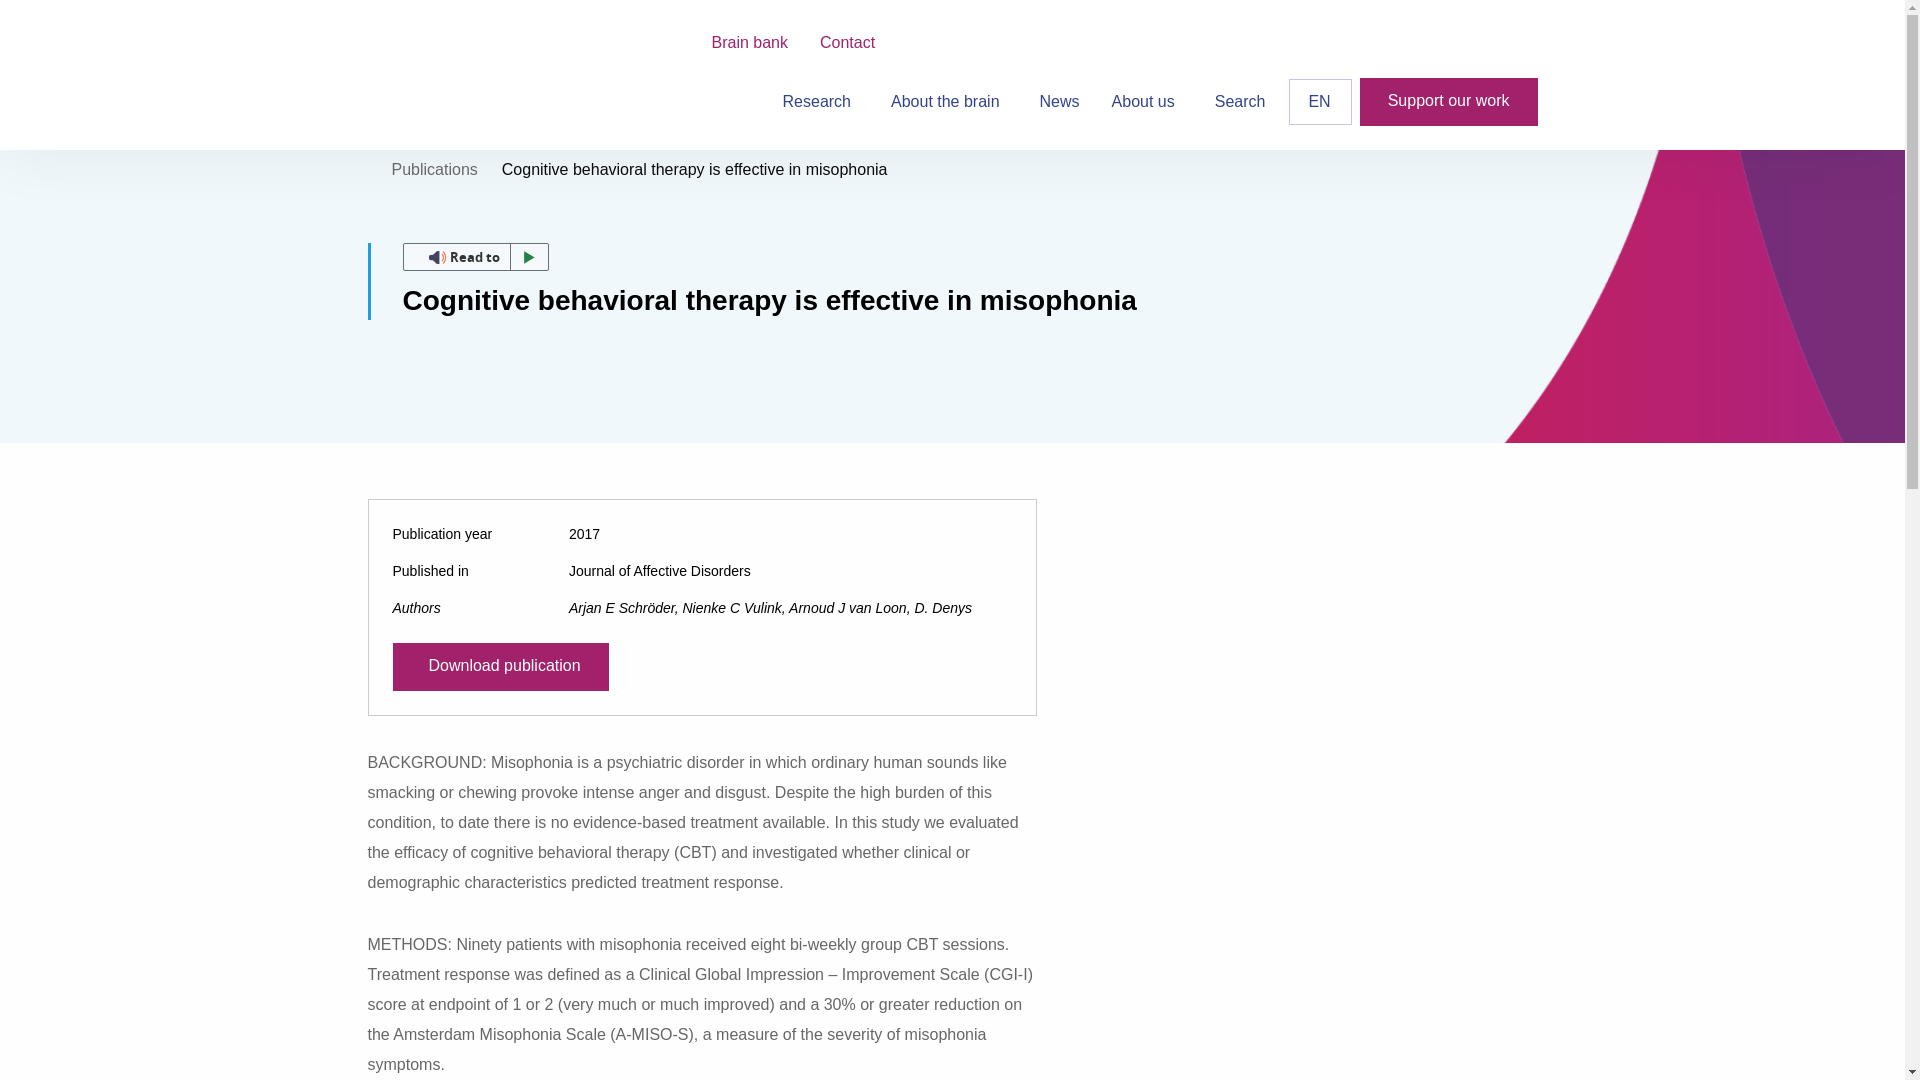  Describe the element at coordinates (434, 169) in the screenshot. I see `Go to Publications.` at that location.